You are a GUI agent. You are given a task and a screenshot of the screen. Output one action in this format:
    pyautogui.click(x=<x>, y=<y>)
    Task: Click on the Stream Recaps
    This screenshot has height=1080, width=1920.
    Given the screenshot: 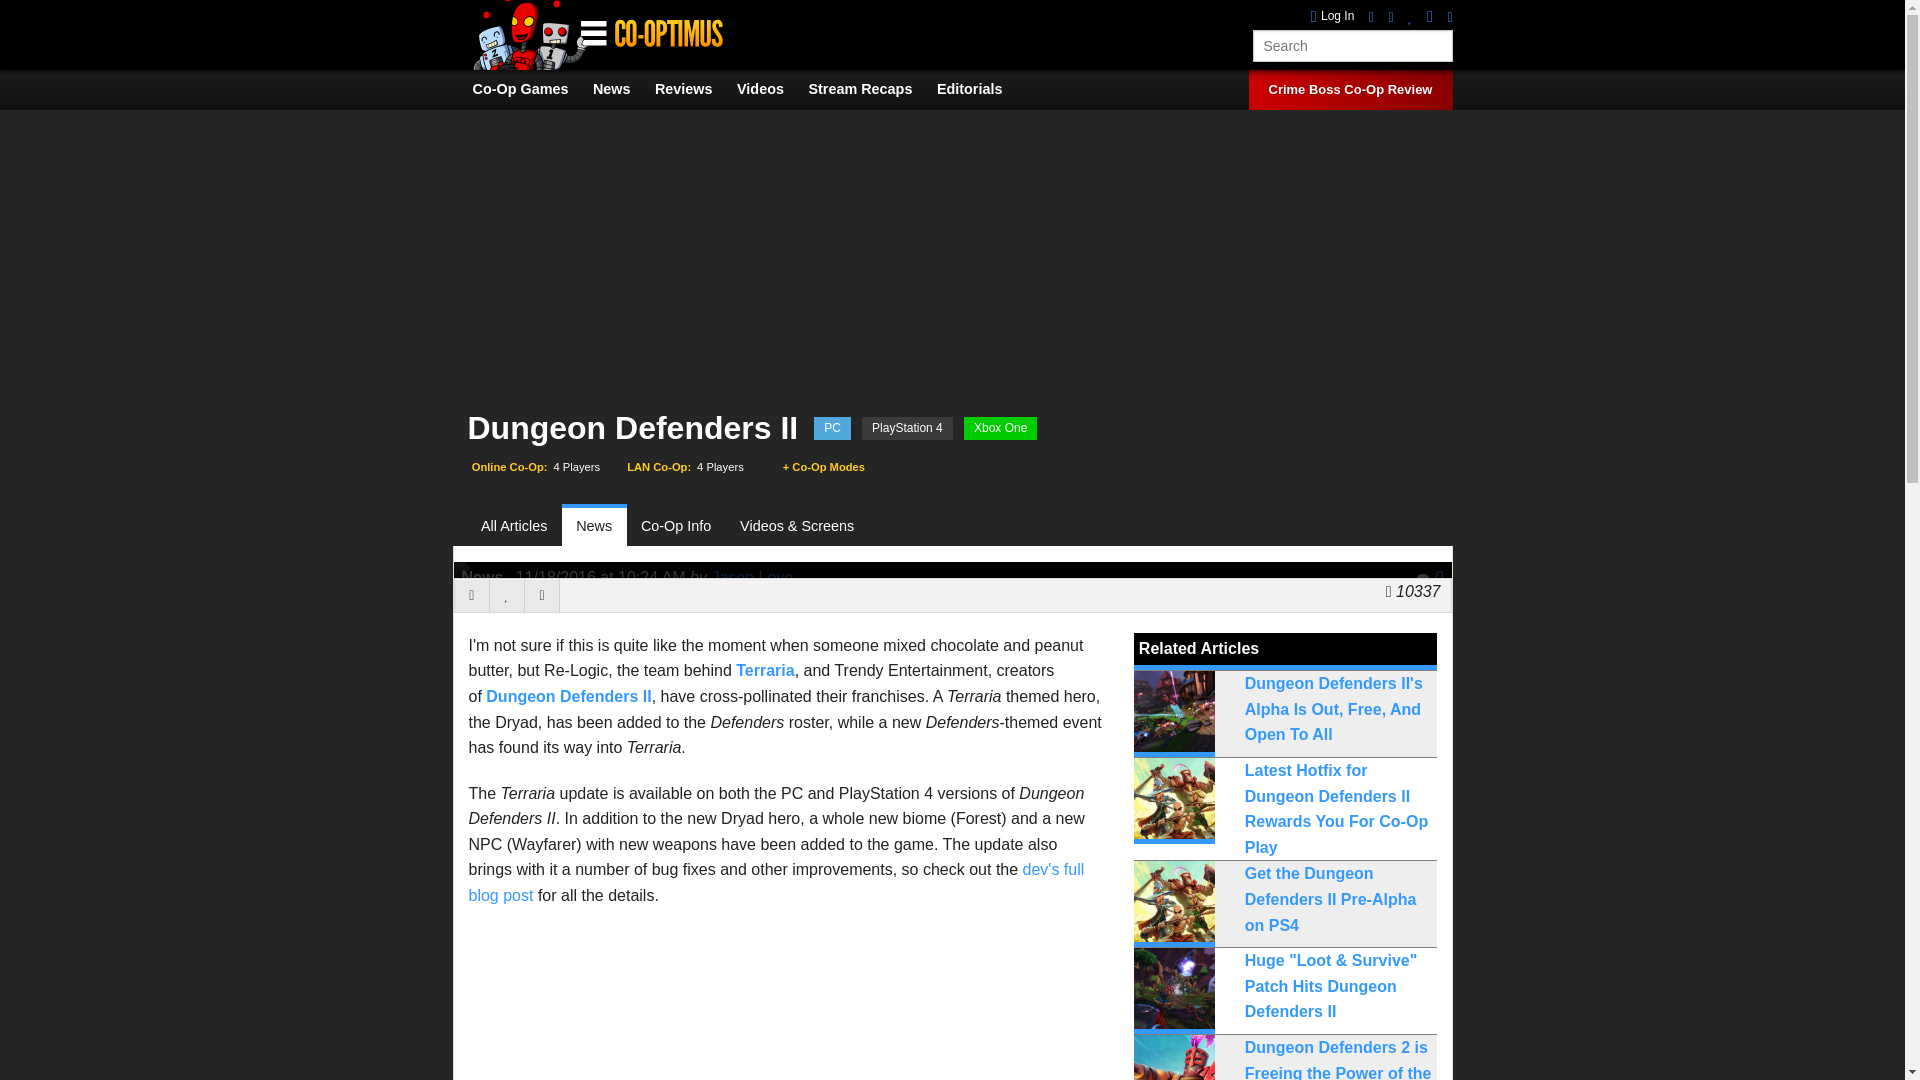 What is the action you would take?
    pyautogui.click(x=870, y=89)
    